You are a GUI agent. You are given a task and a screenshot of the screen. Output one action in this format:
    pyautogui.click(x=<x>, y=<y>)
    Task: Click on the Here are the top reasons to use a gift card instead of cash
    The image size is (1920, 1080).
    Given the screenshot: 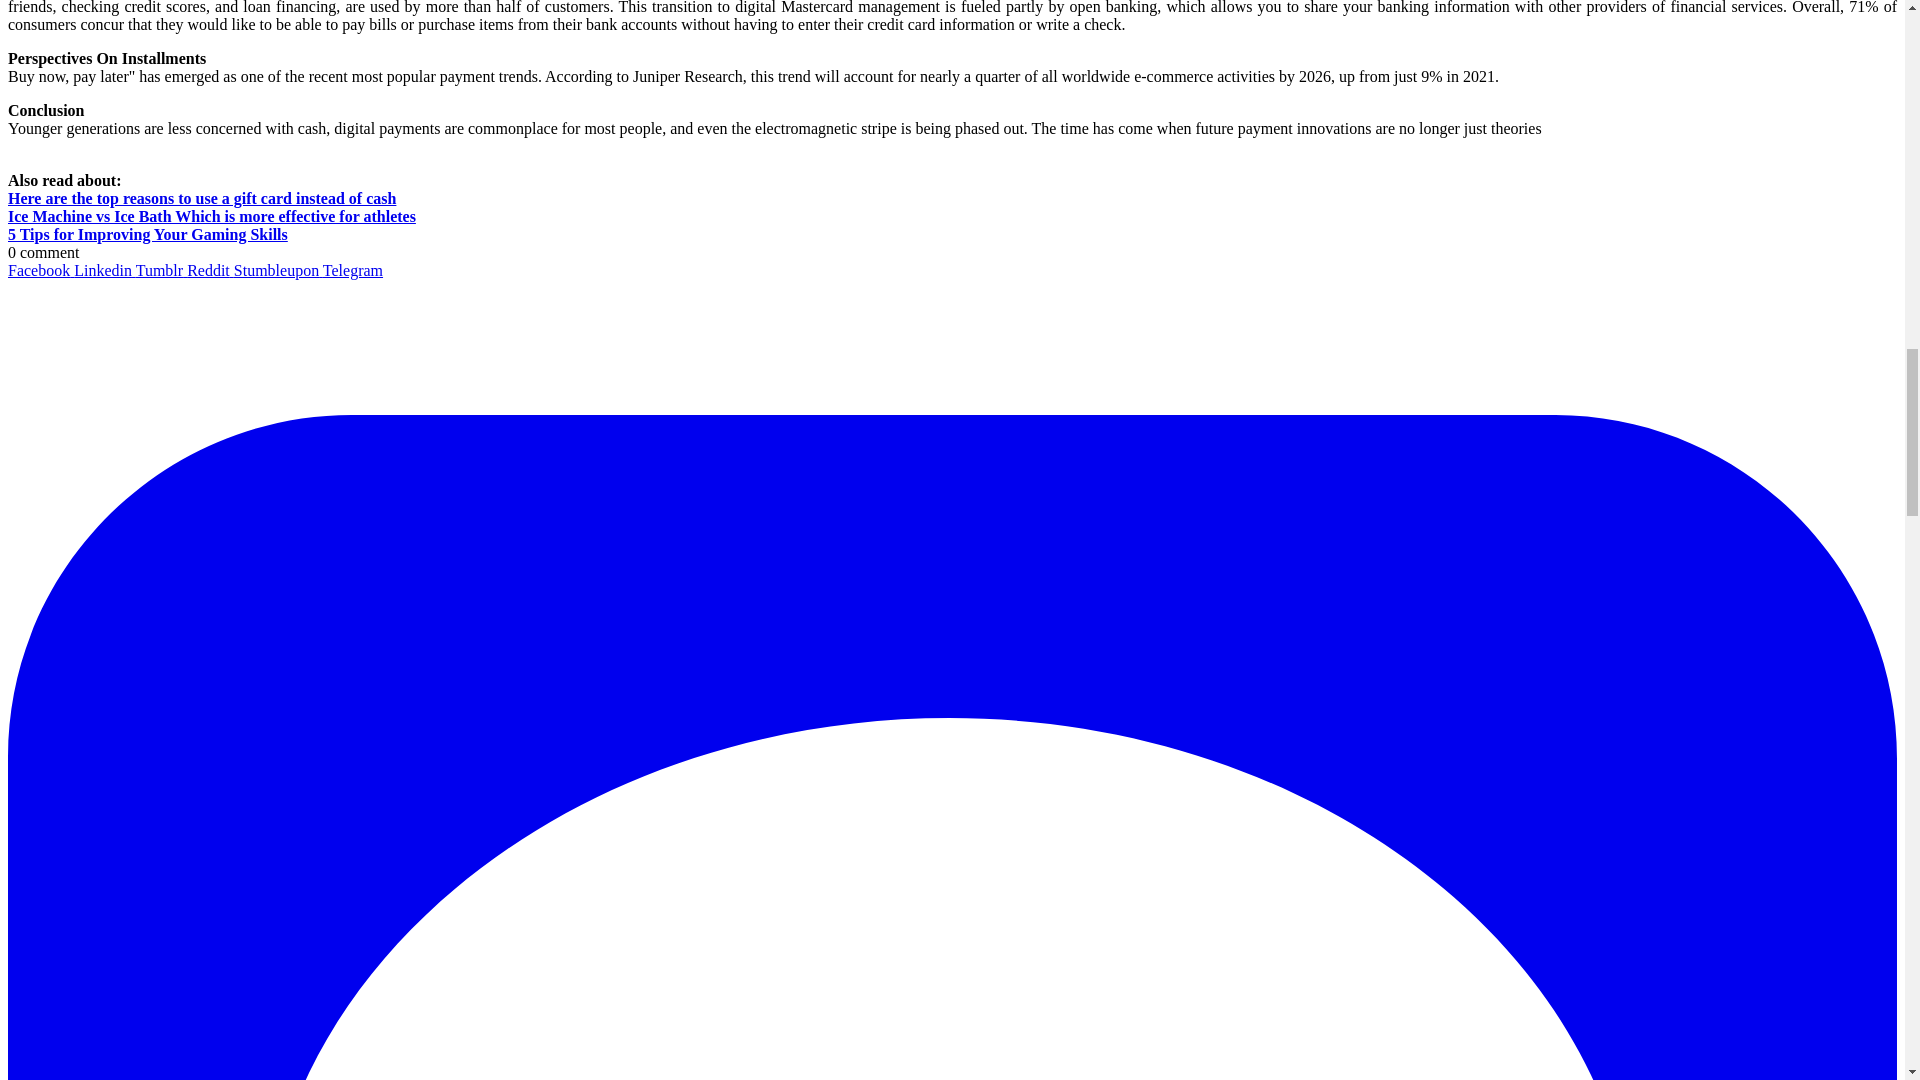 What is the action you would take?
    pyautogui.click(x=201, y=198)
    